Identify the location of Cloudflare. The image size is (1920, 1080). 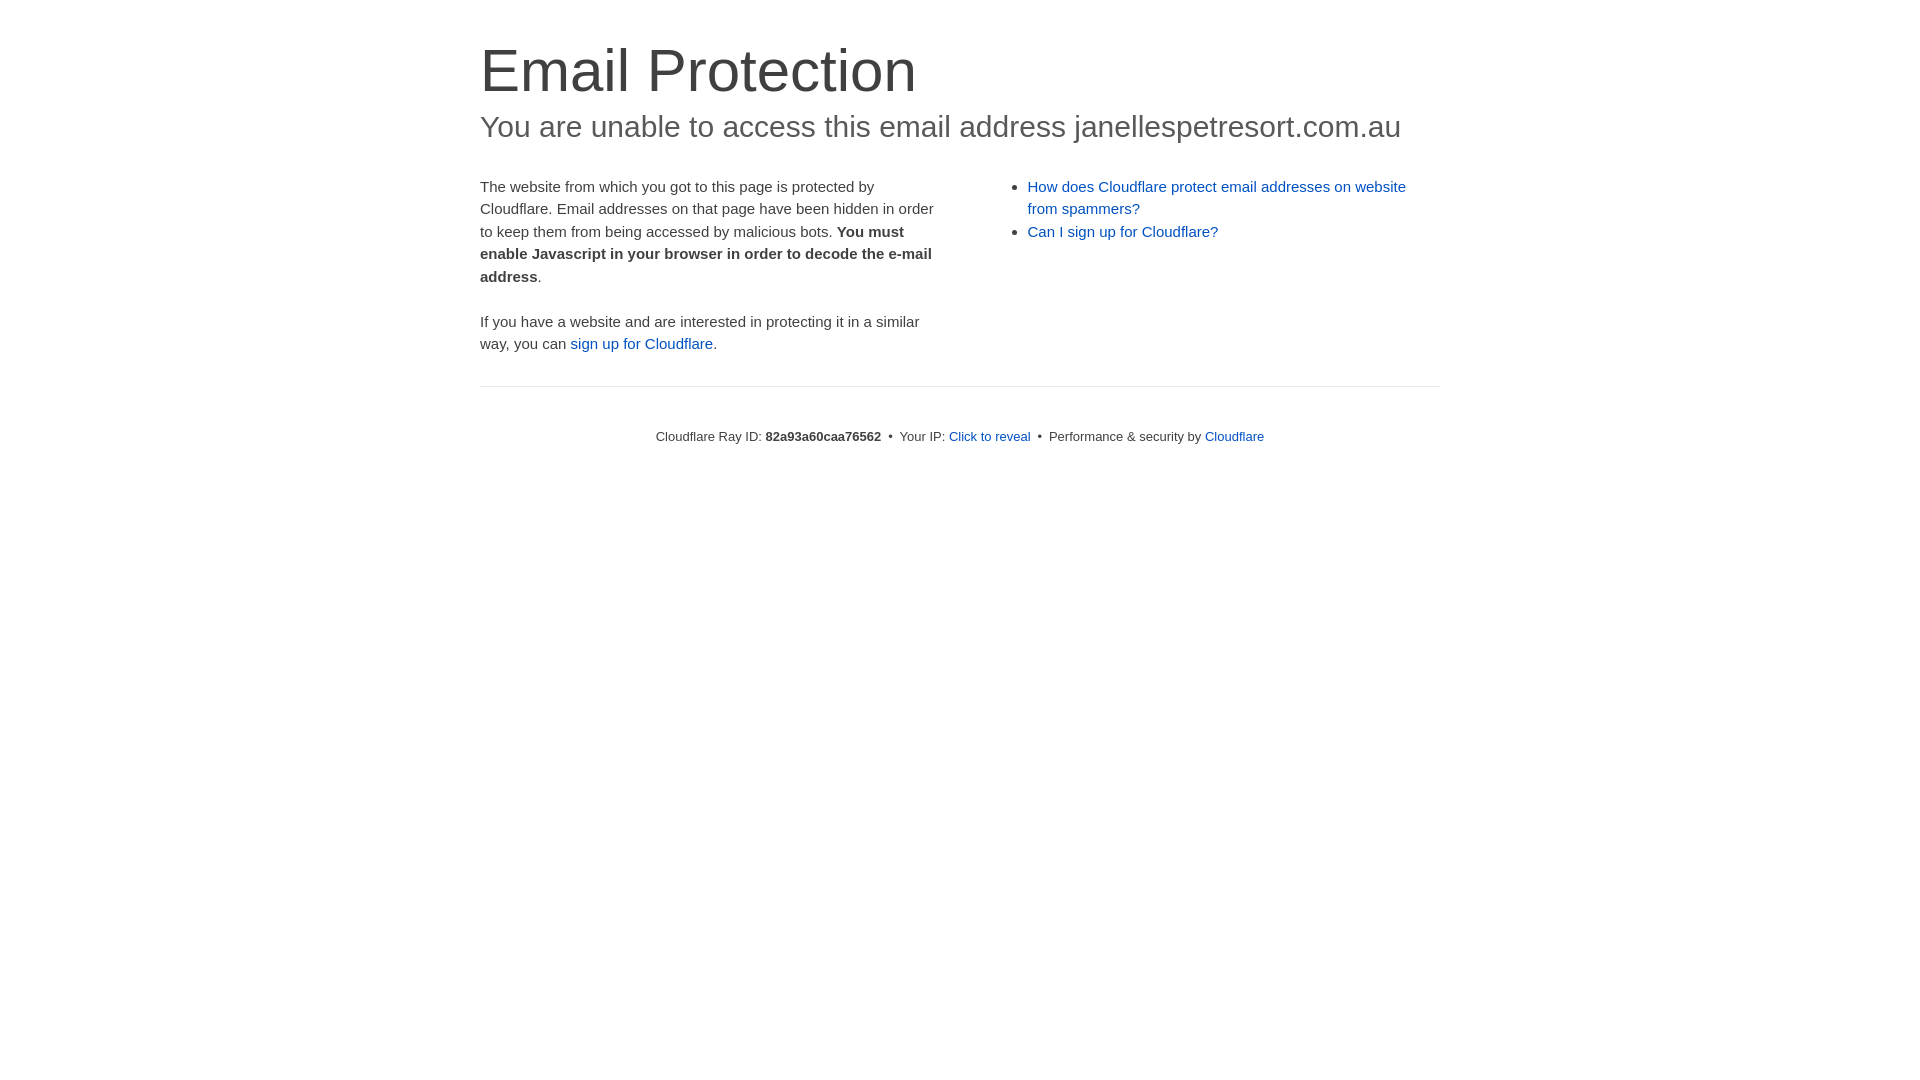
(1234, 436).